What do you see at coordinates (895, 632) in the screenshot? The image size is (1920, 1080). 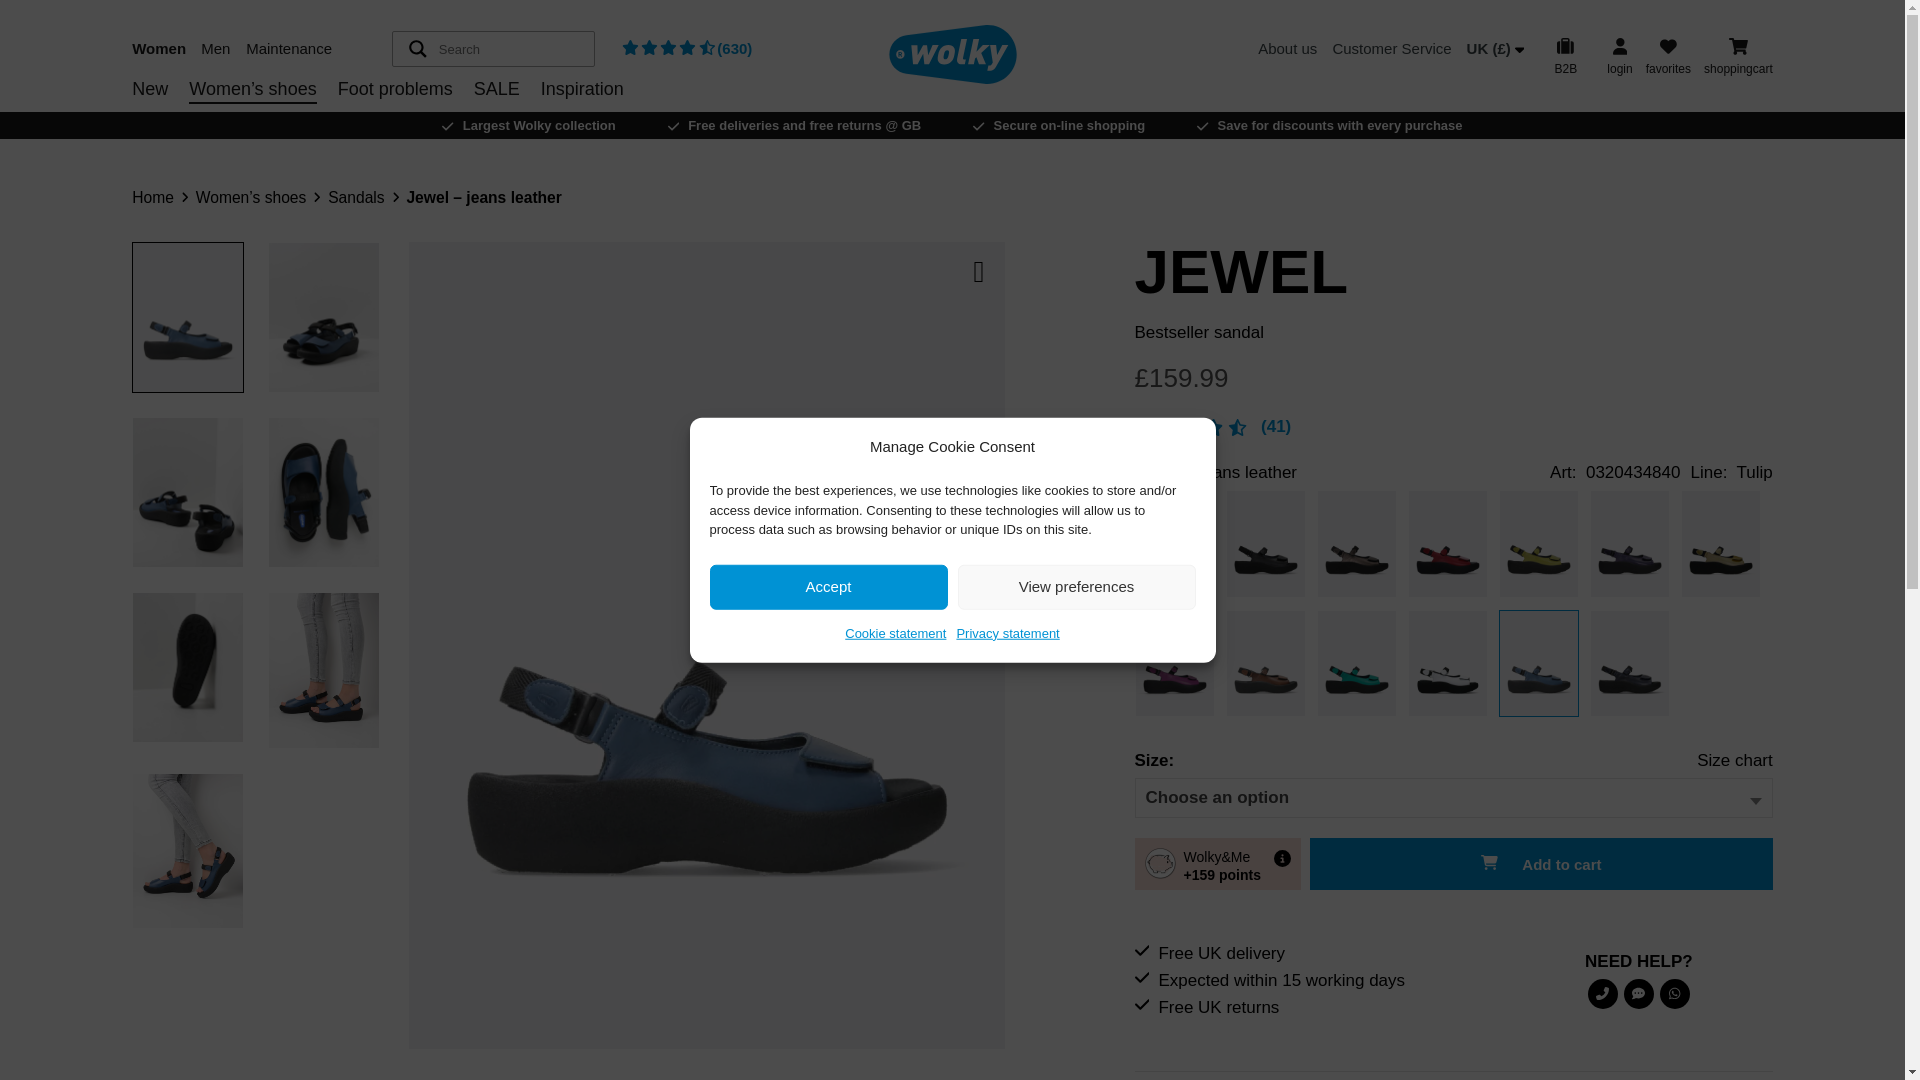 I see `Cookie statement` at bounding box center [895, 632].